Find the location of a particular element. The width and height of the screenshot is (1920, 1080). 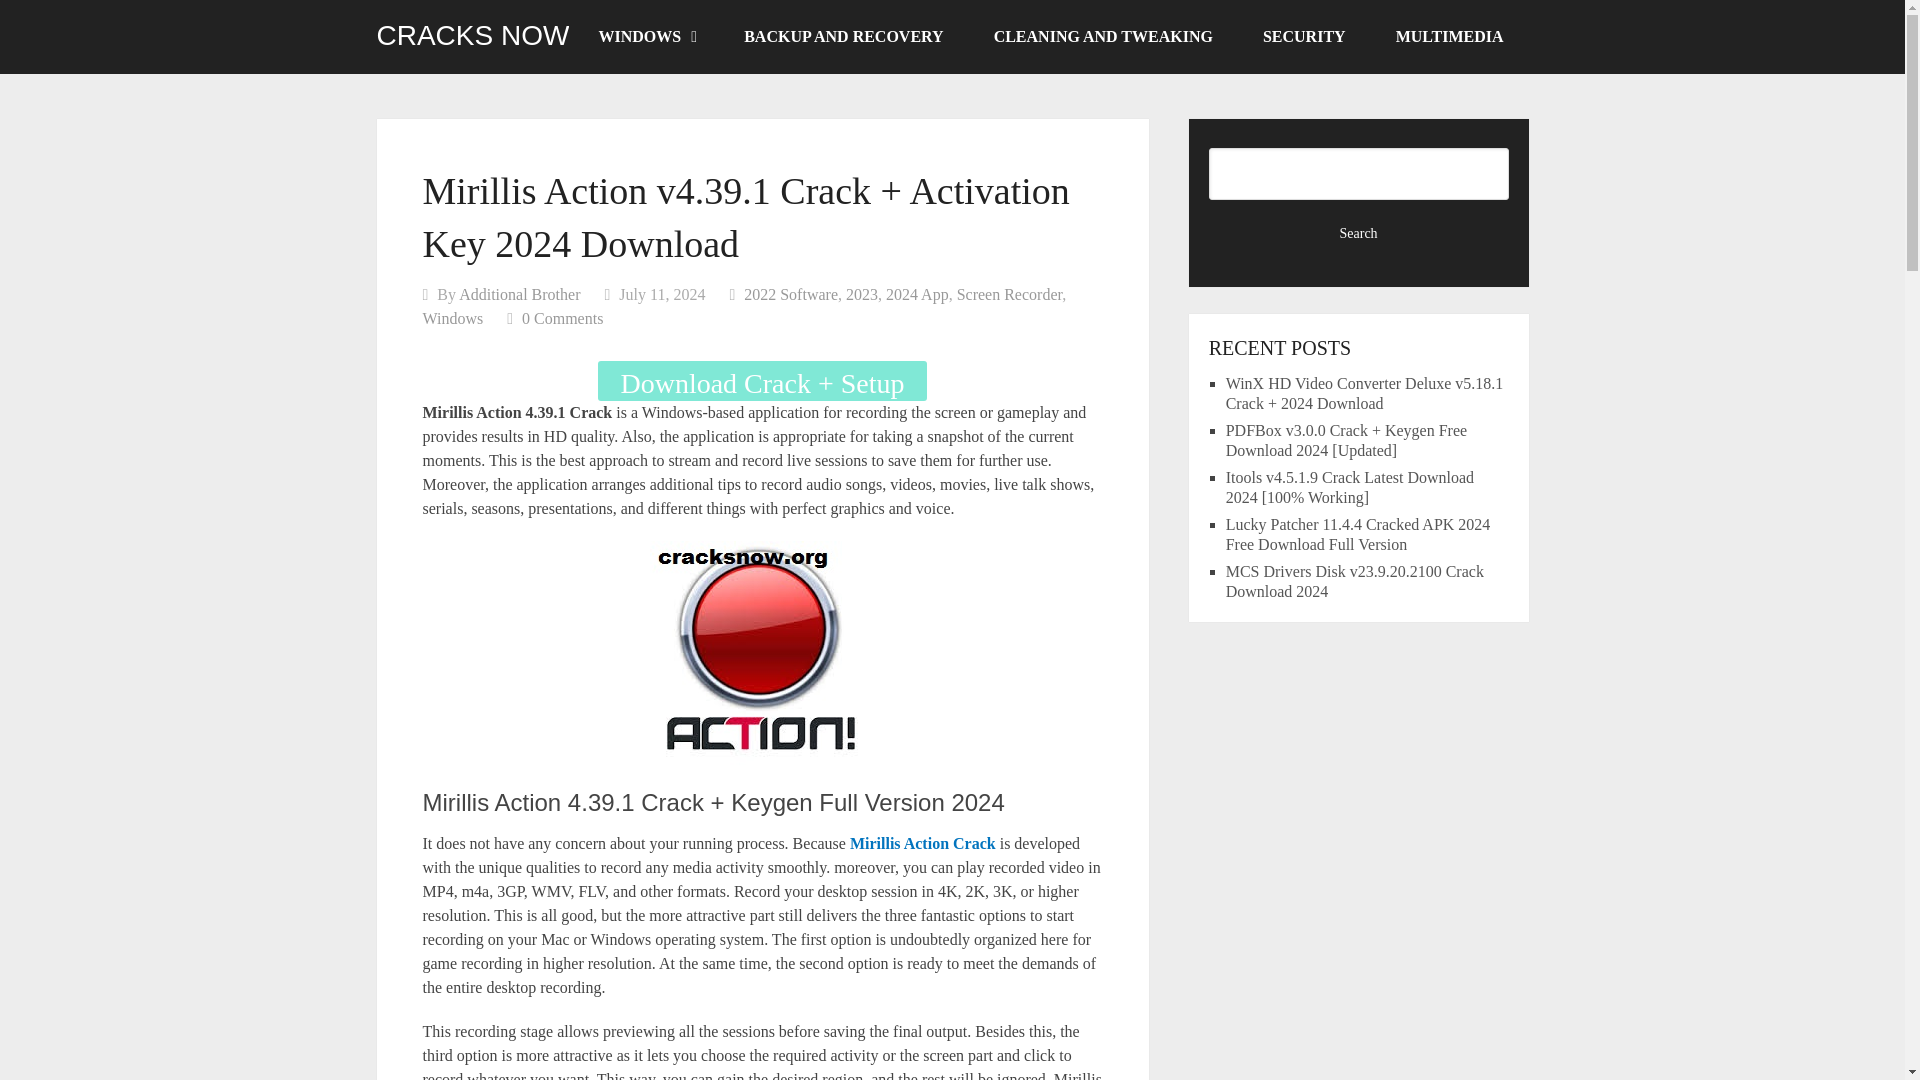

BACKUP AND RECOVERY is located at coordinates (842, 37).